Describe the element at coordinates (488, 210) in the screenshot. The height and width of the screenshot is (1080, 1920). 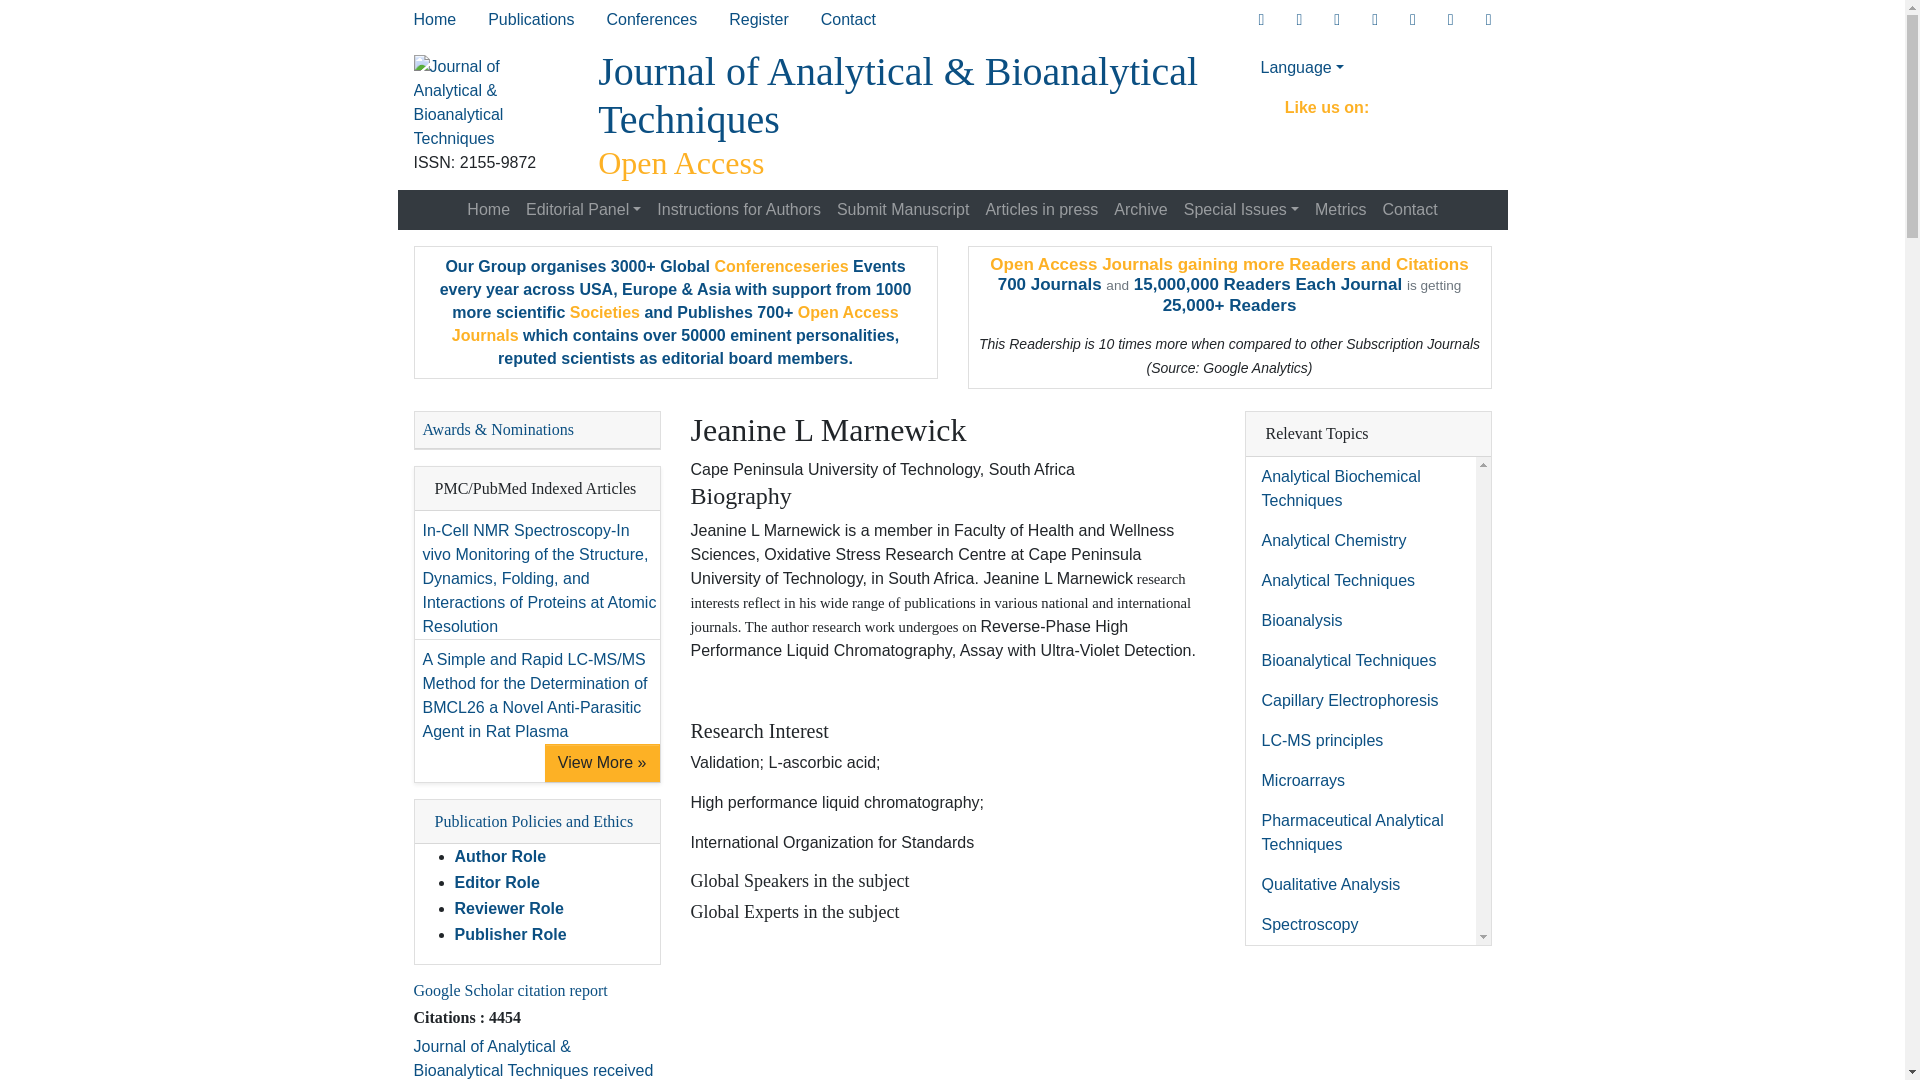
I see `Home` at that location.